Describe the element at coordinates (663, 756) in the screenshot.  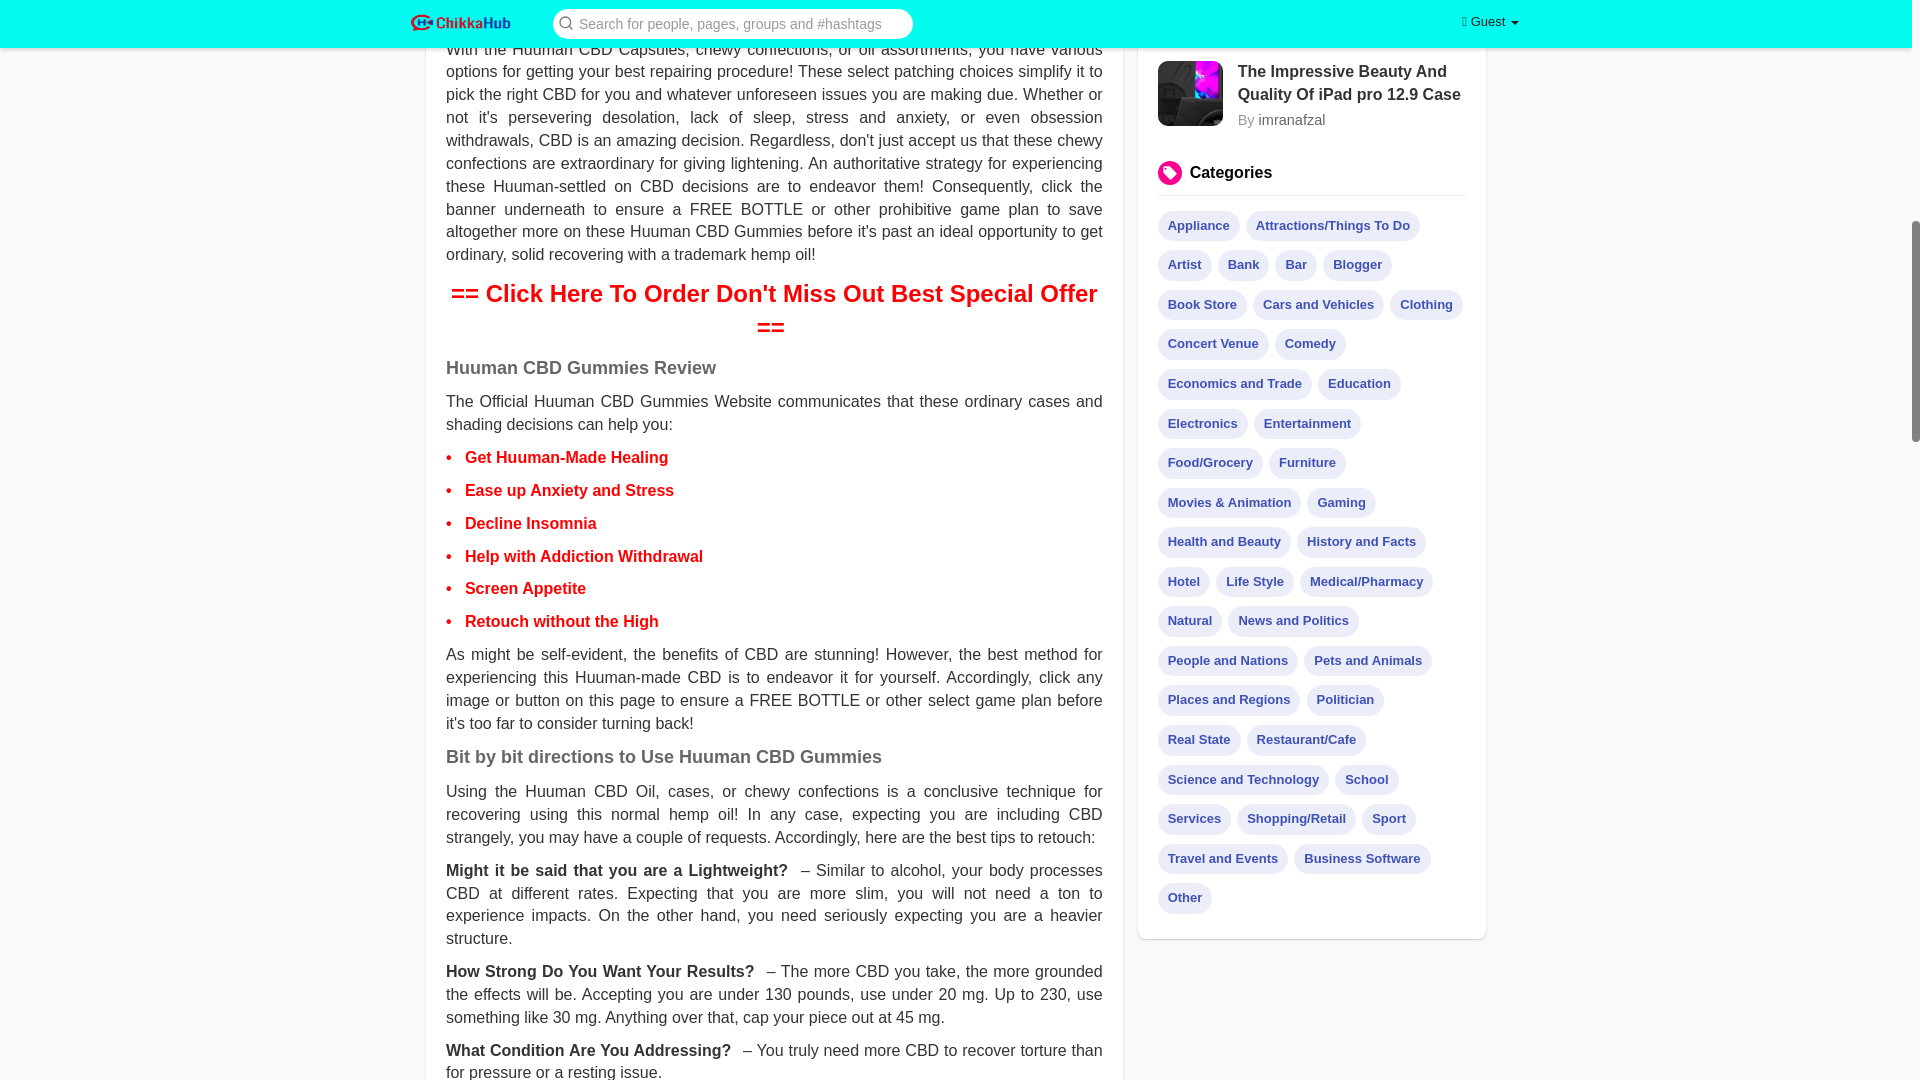
I see `Bit by bit directions to Use Huuman CBD Gummies` at that location.